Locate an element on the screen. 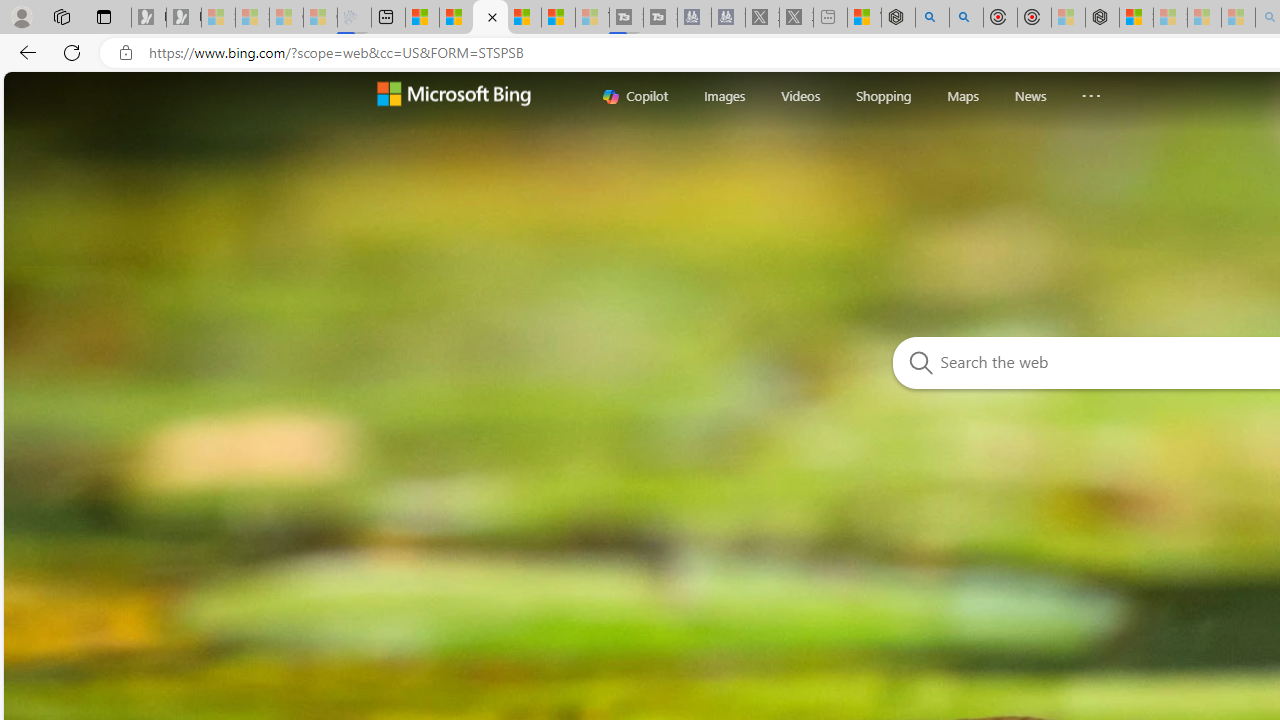 This screenshot has height=720, width=1280. Nordace - Nordace Siena Is Not An Ordinary Backpack is located at coordinates (1102, 18).